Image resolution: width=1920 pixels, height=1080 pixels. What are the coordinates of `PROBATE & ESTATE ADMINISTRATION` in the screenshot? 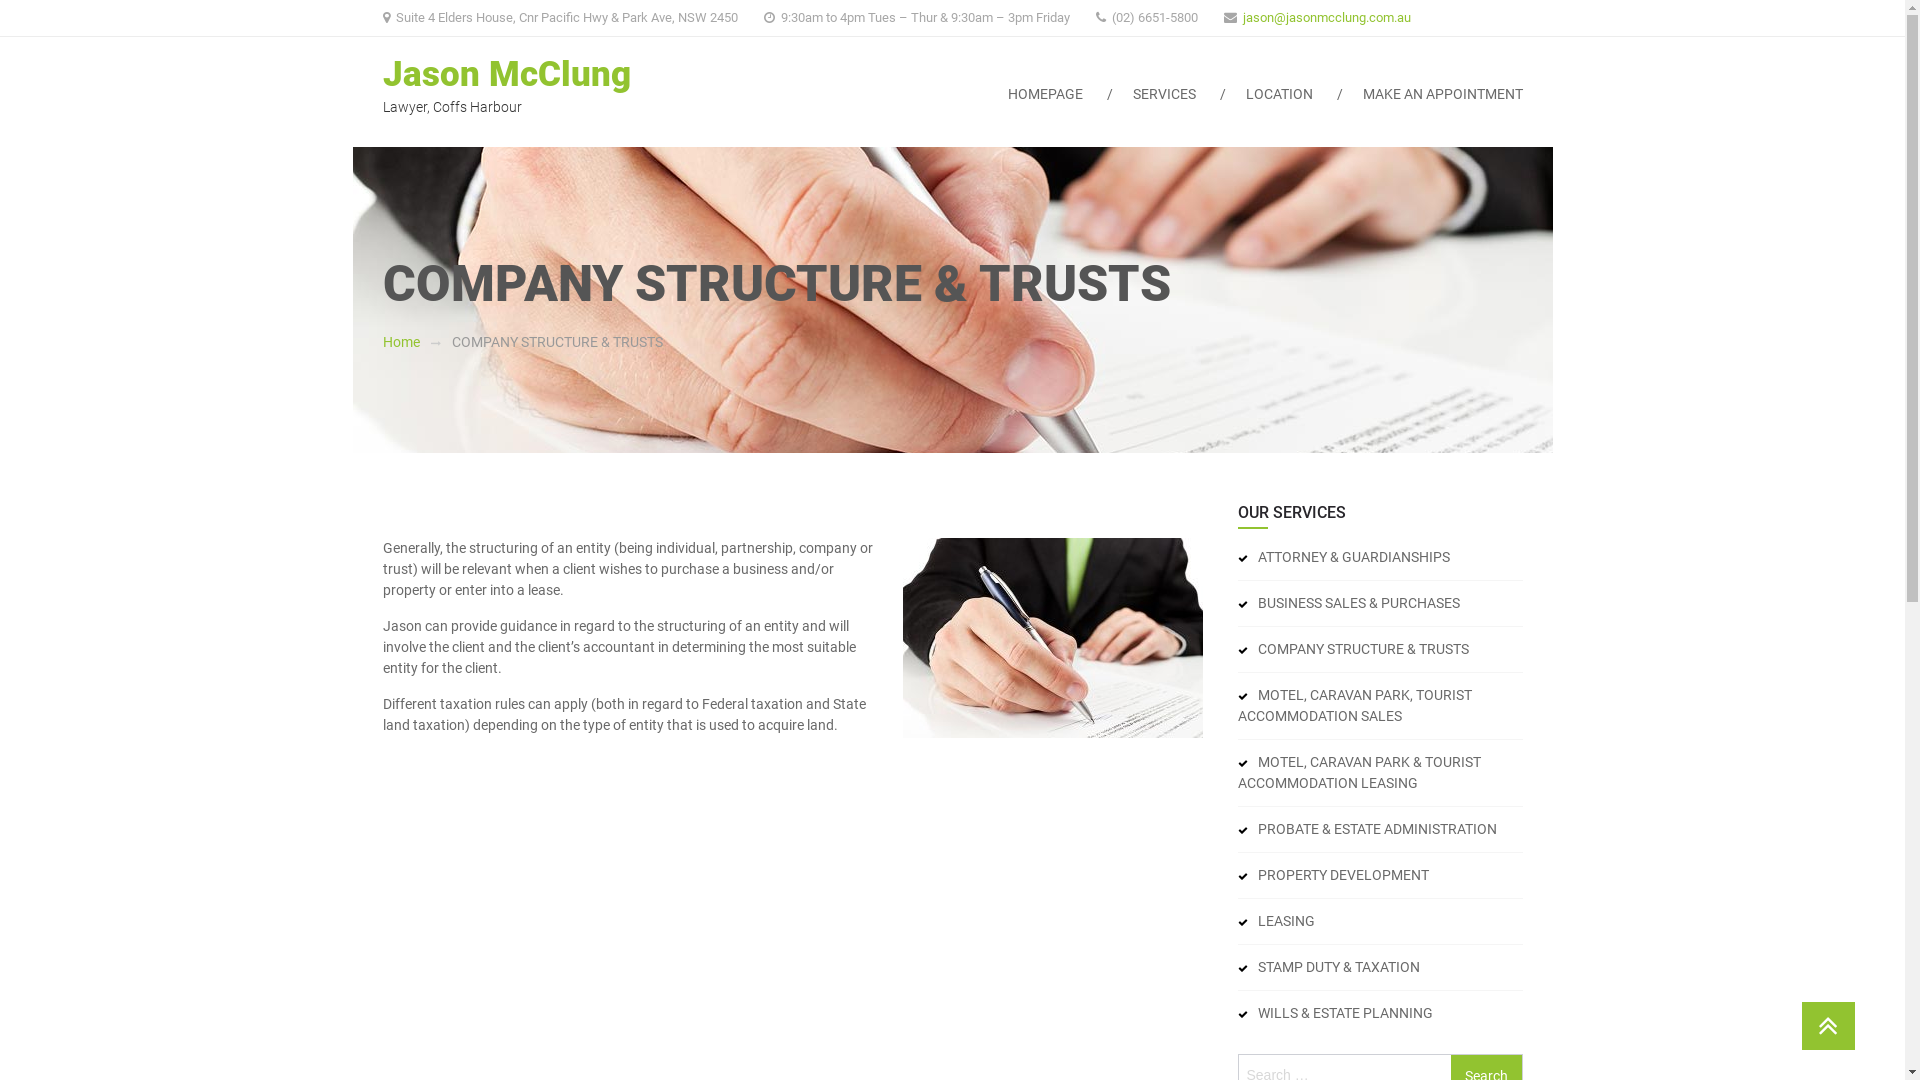 It's located at (1368, 830).